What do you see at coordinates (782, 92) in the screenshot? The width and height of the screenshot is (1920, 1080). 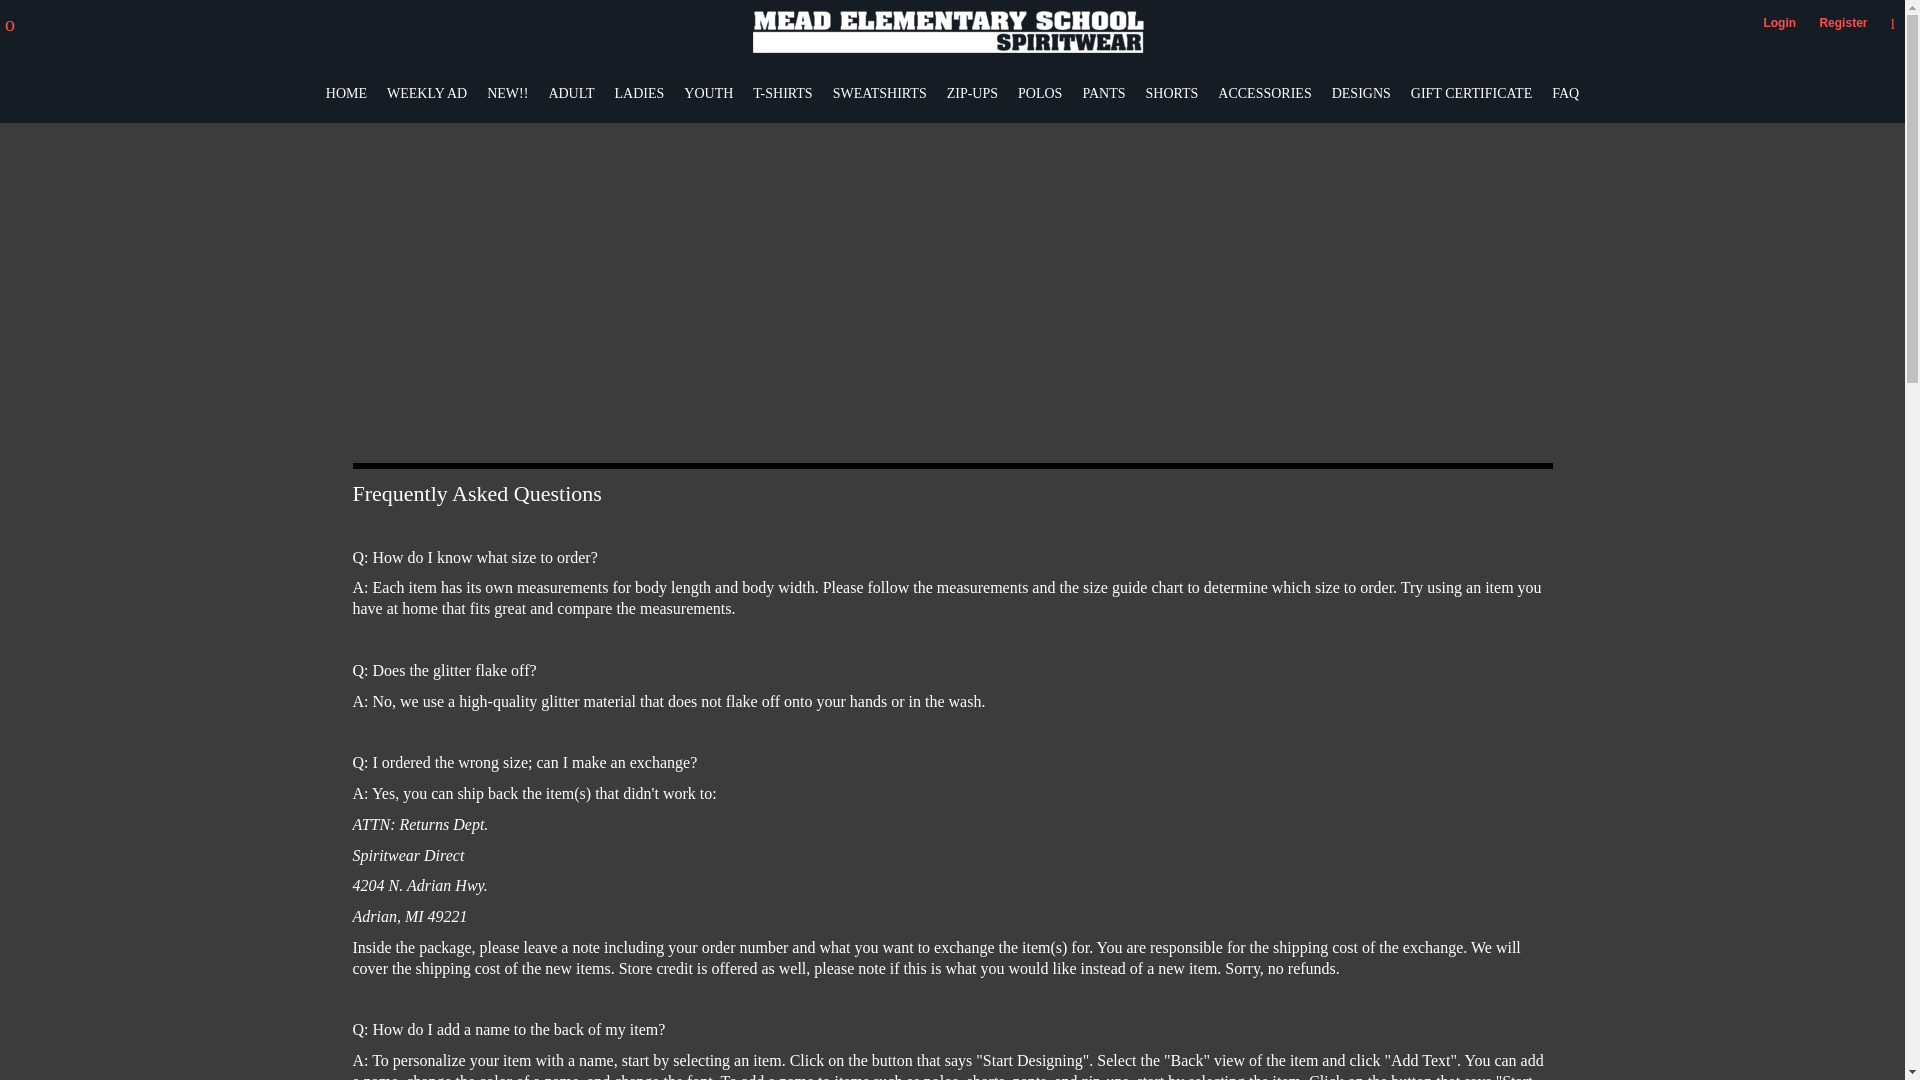 I see `T-SHIRTS` at bounding box center [782, 92].